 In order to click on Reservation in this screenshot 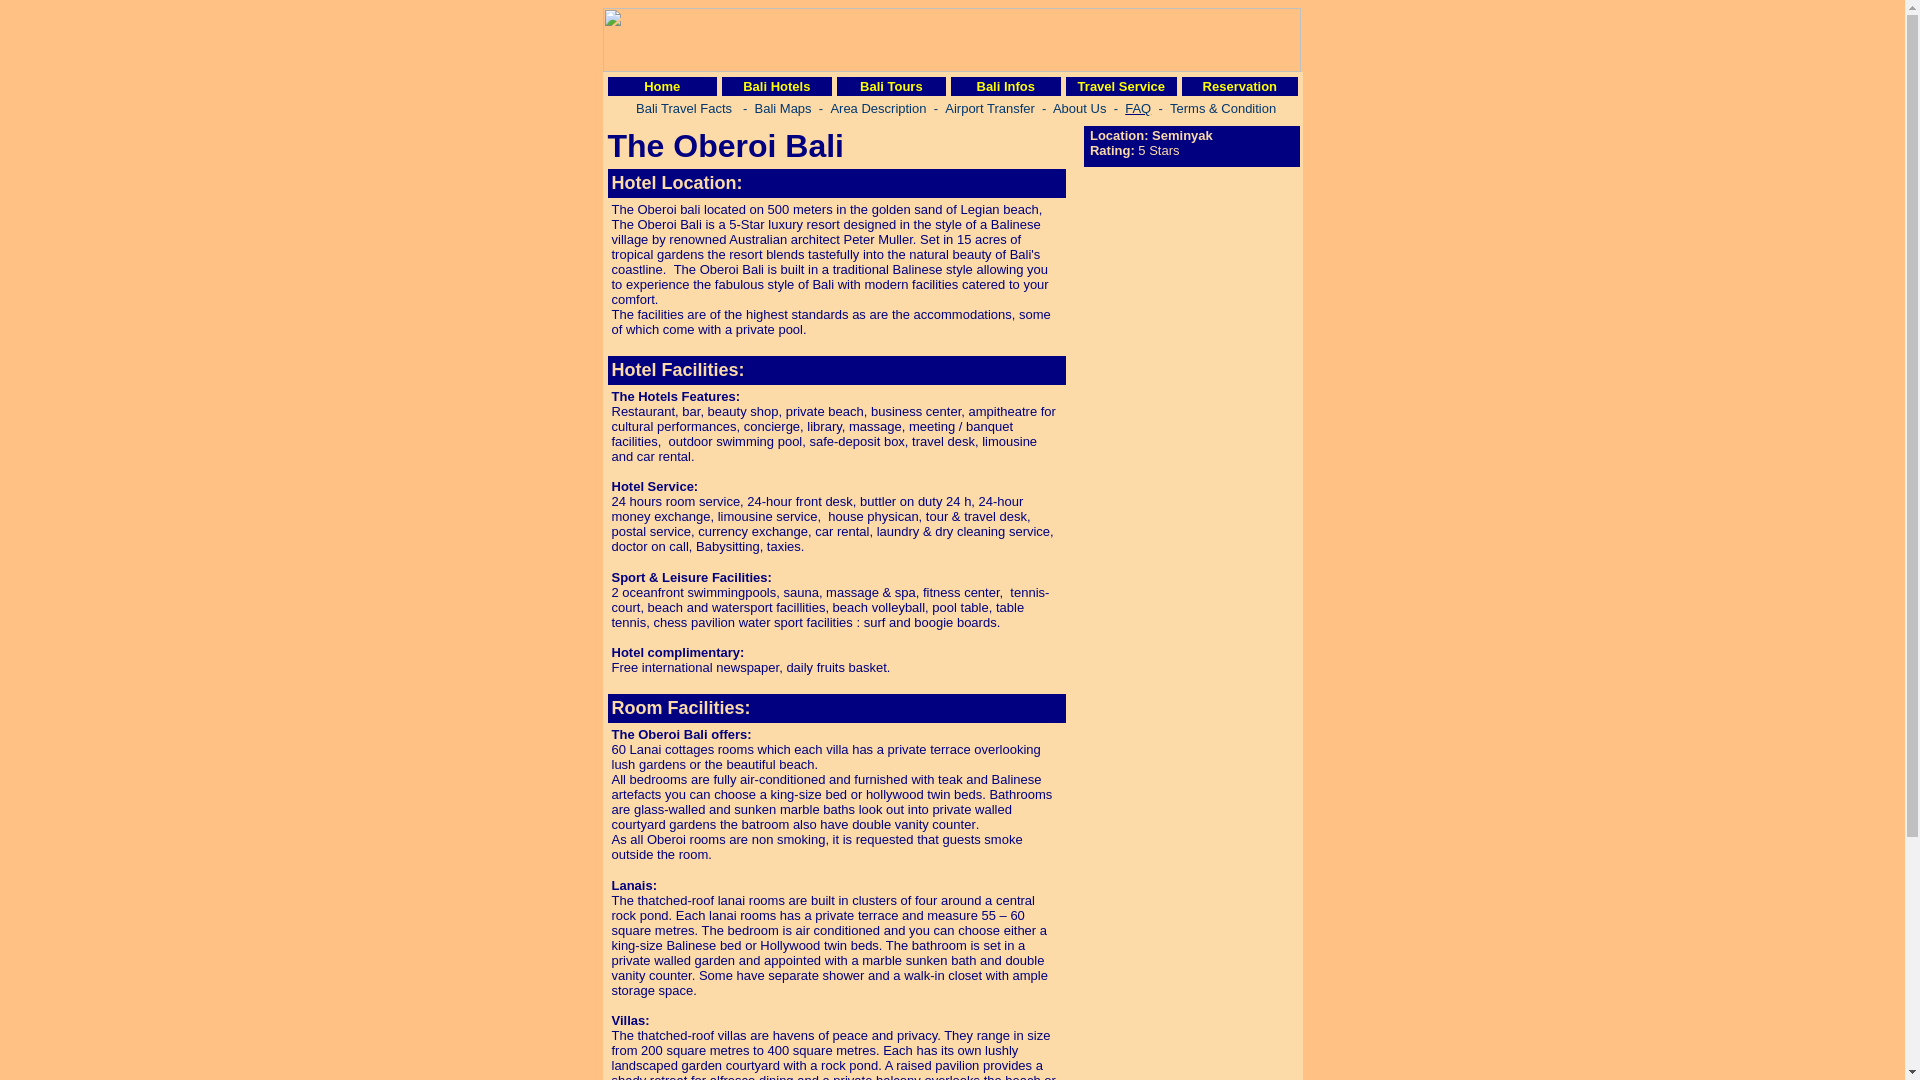, I will do `click(1240, 86)`.